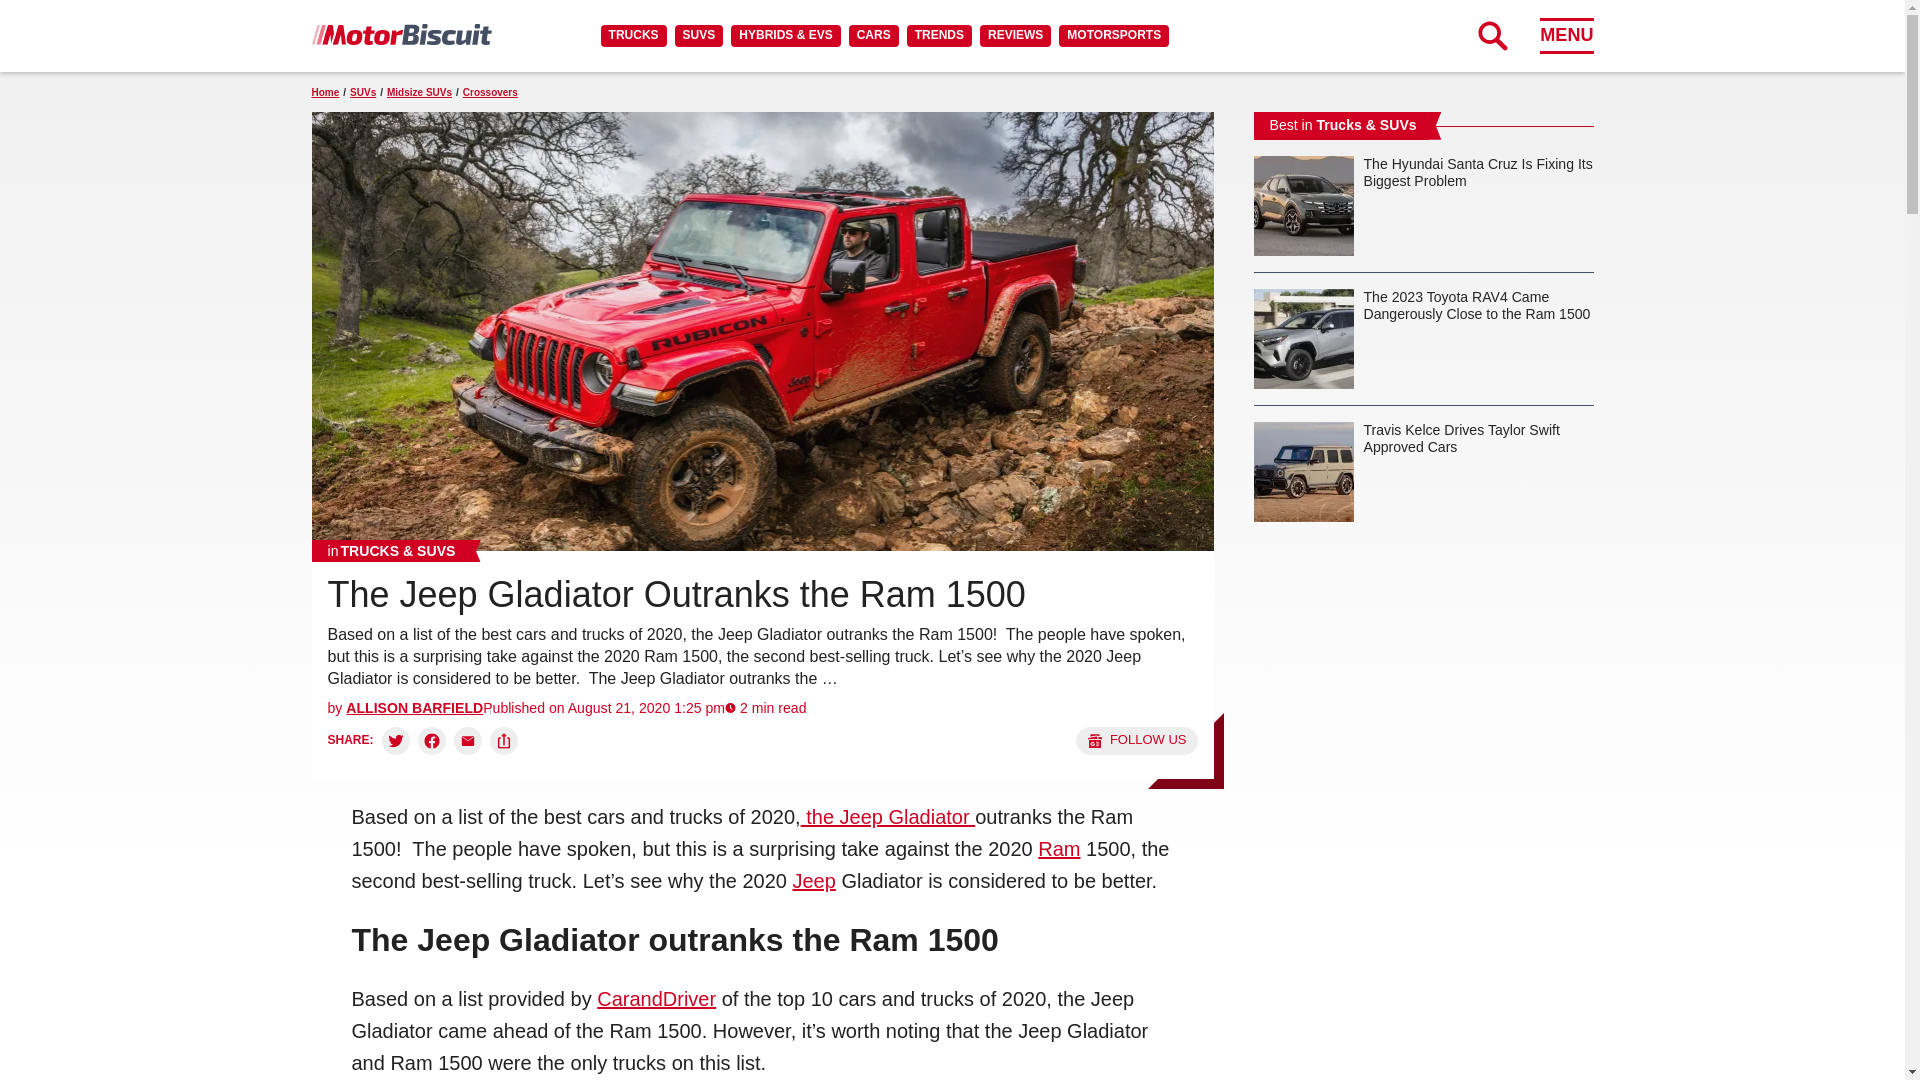 Image resolution: width=1920 pixels, height=1080 pixels. I want to click on SUVS, so click(699, 35).